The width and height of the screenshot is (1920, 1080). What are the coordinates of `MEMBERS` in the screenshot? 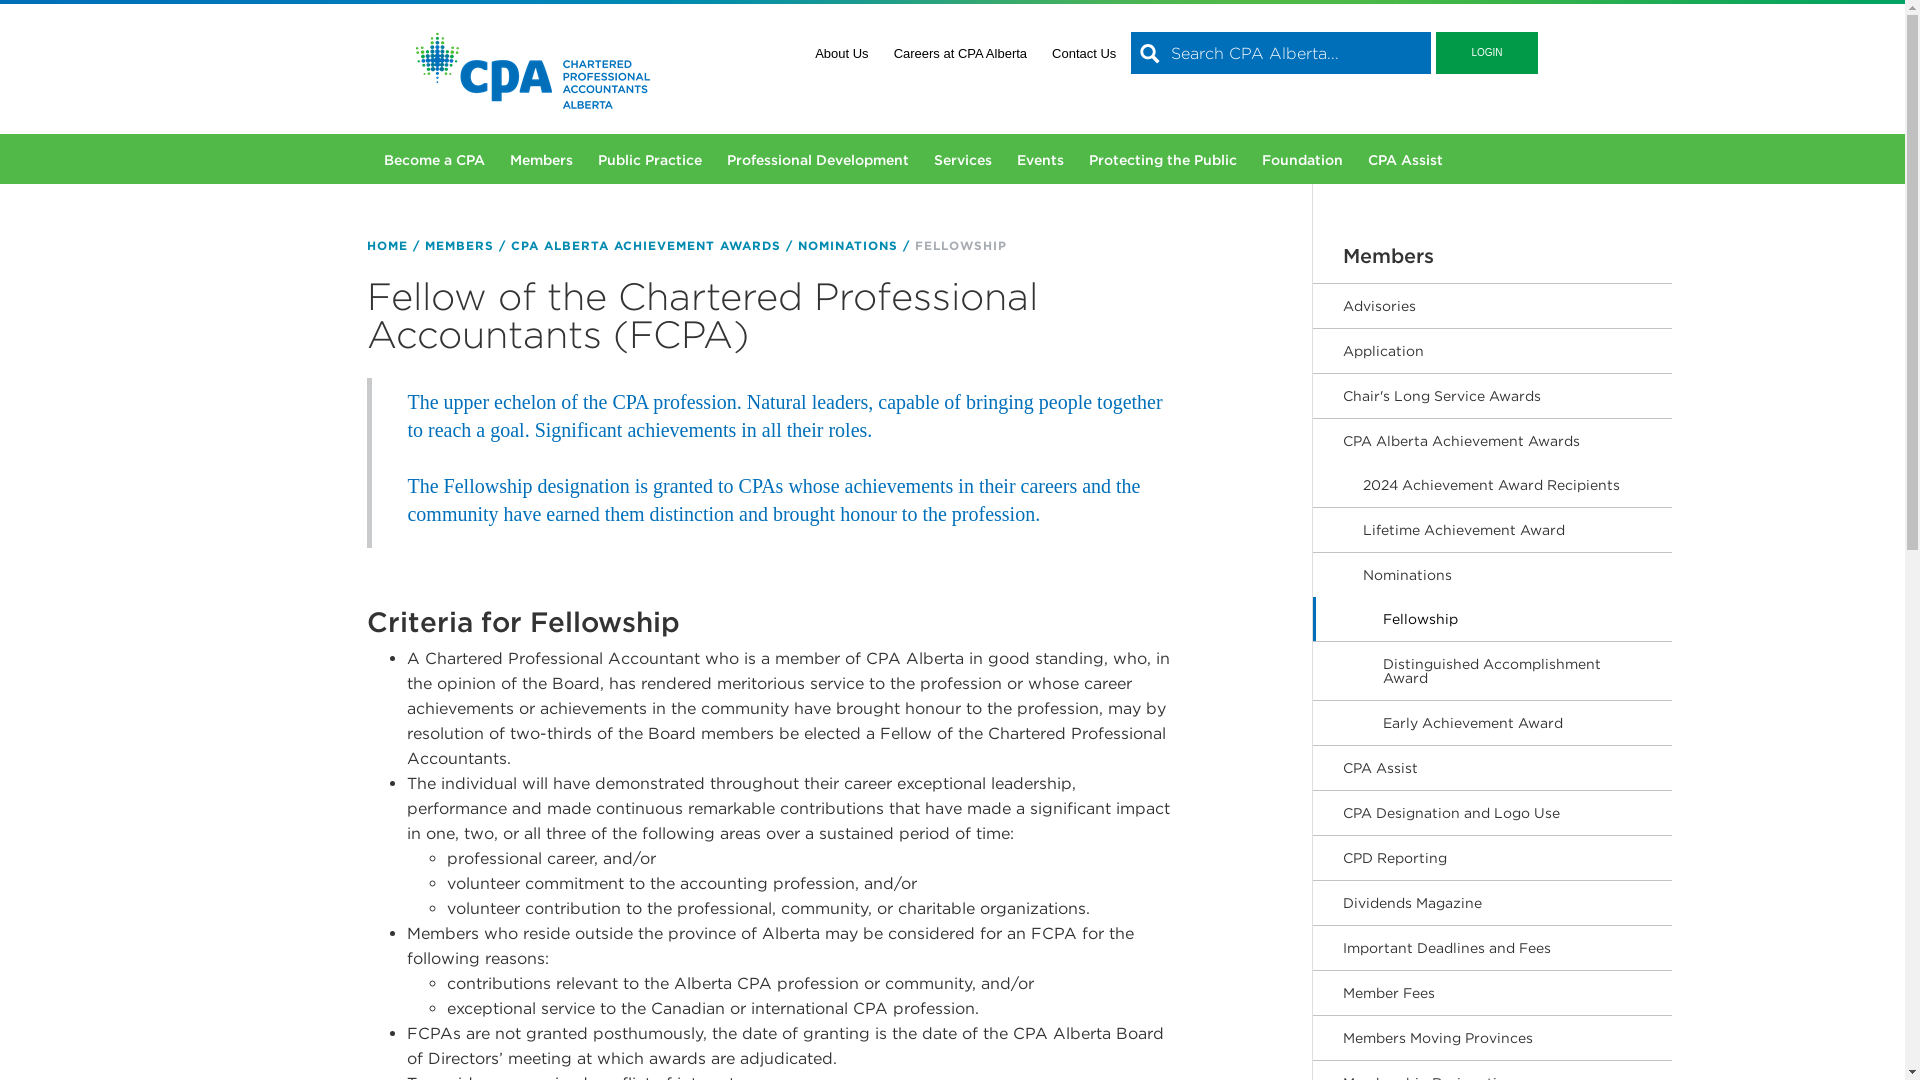 It's located at (458, 244).